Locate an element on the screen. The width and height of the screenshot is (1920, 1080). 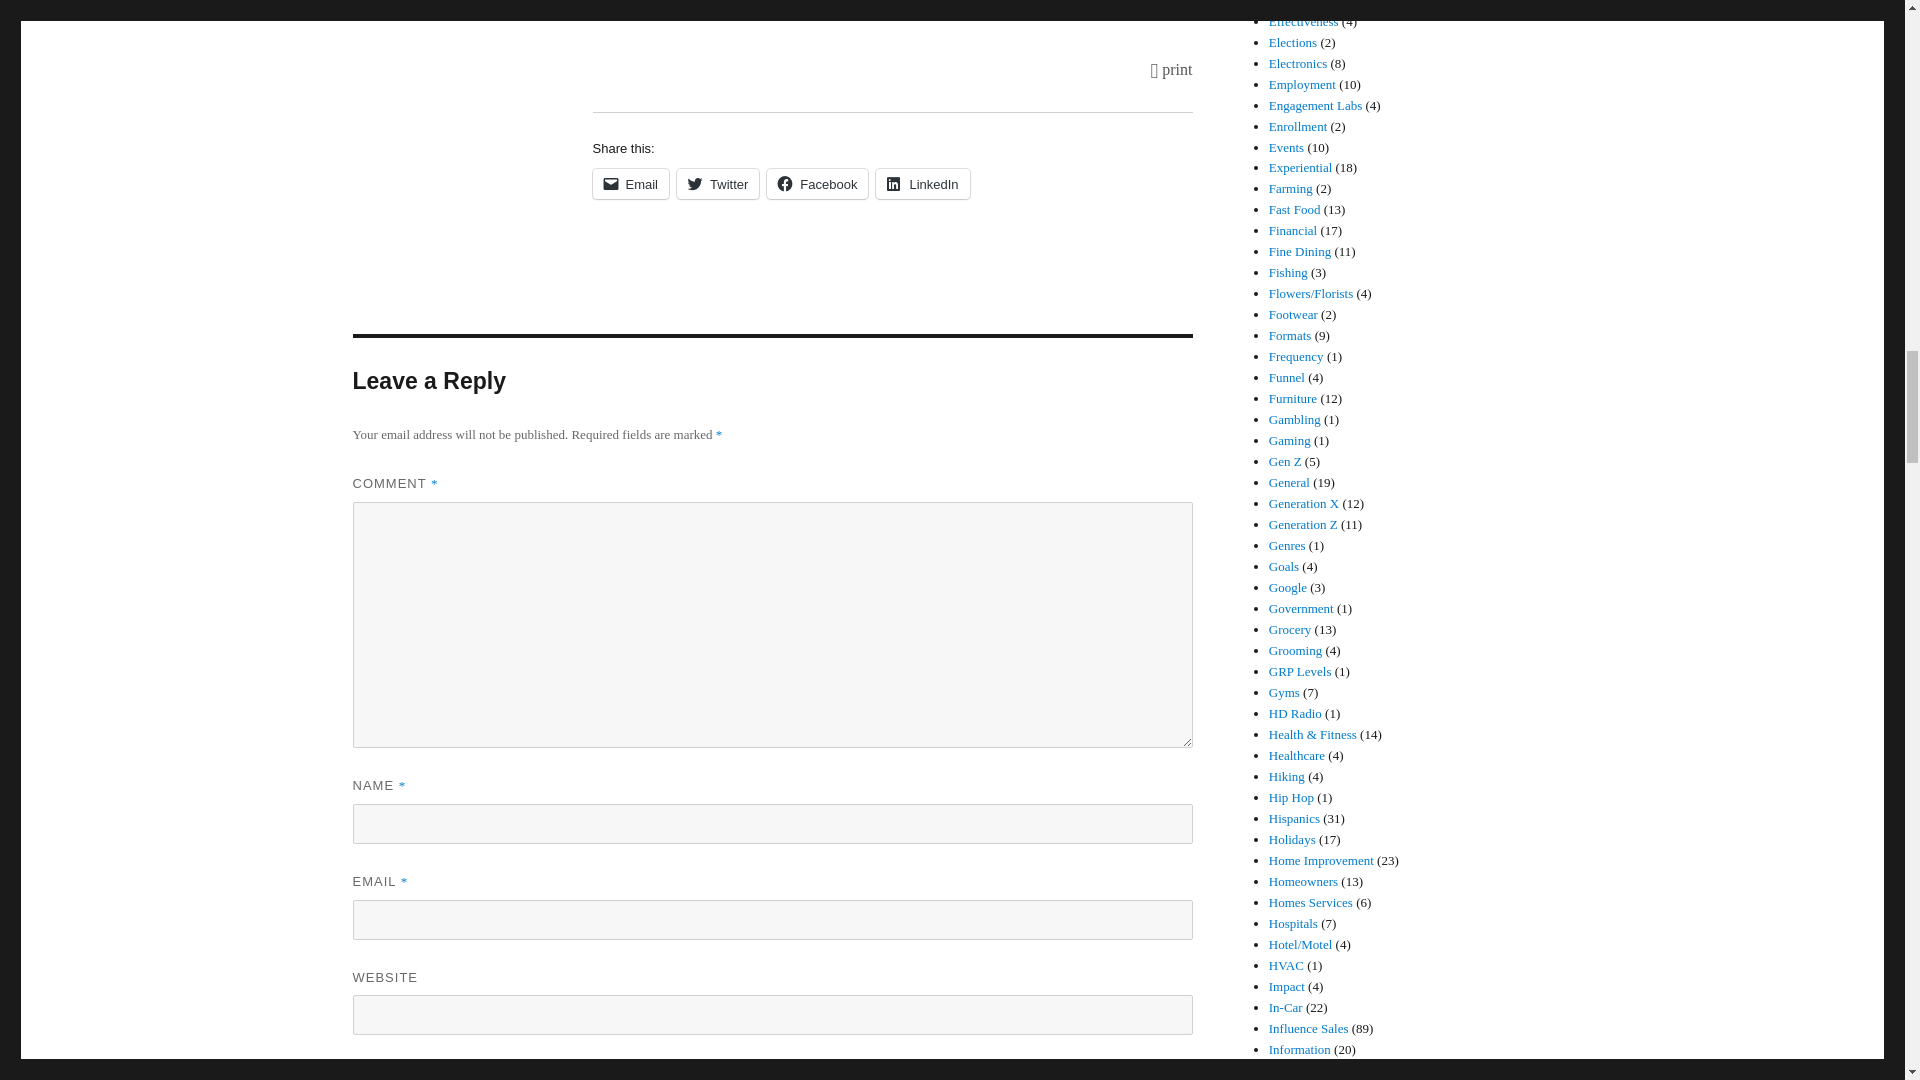
LinkedIn is located at coordinates (922, 183).